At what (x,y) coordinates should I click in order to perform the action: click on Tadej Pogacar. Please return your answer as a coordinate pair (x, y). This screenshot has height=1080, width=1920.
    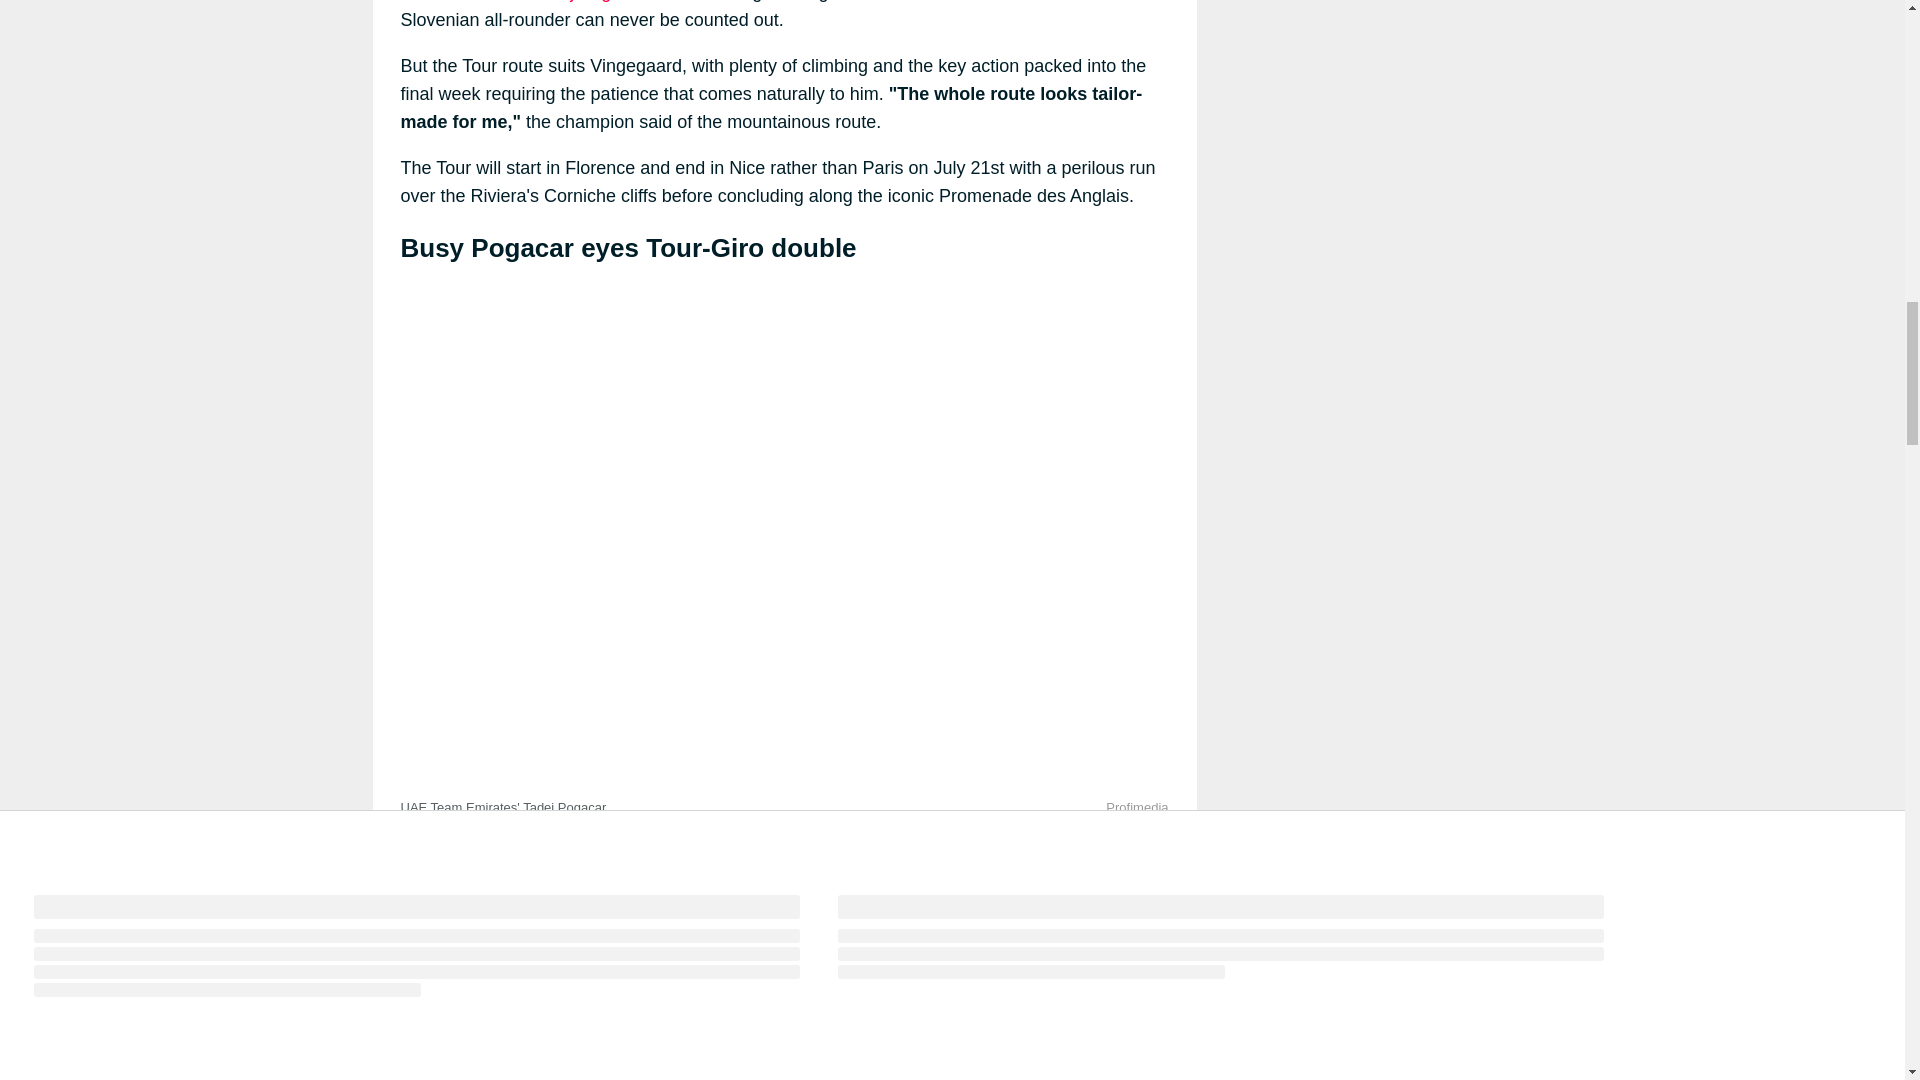
    Looking at the image, I should click on (588, 1).